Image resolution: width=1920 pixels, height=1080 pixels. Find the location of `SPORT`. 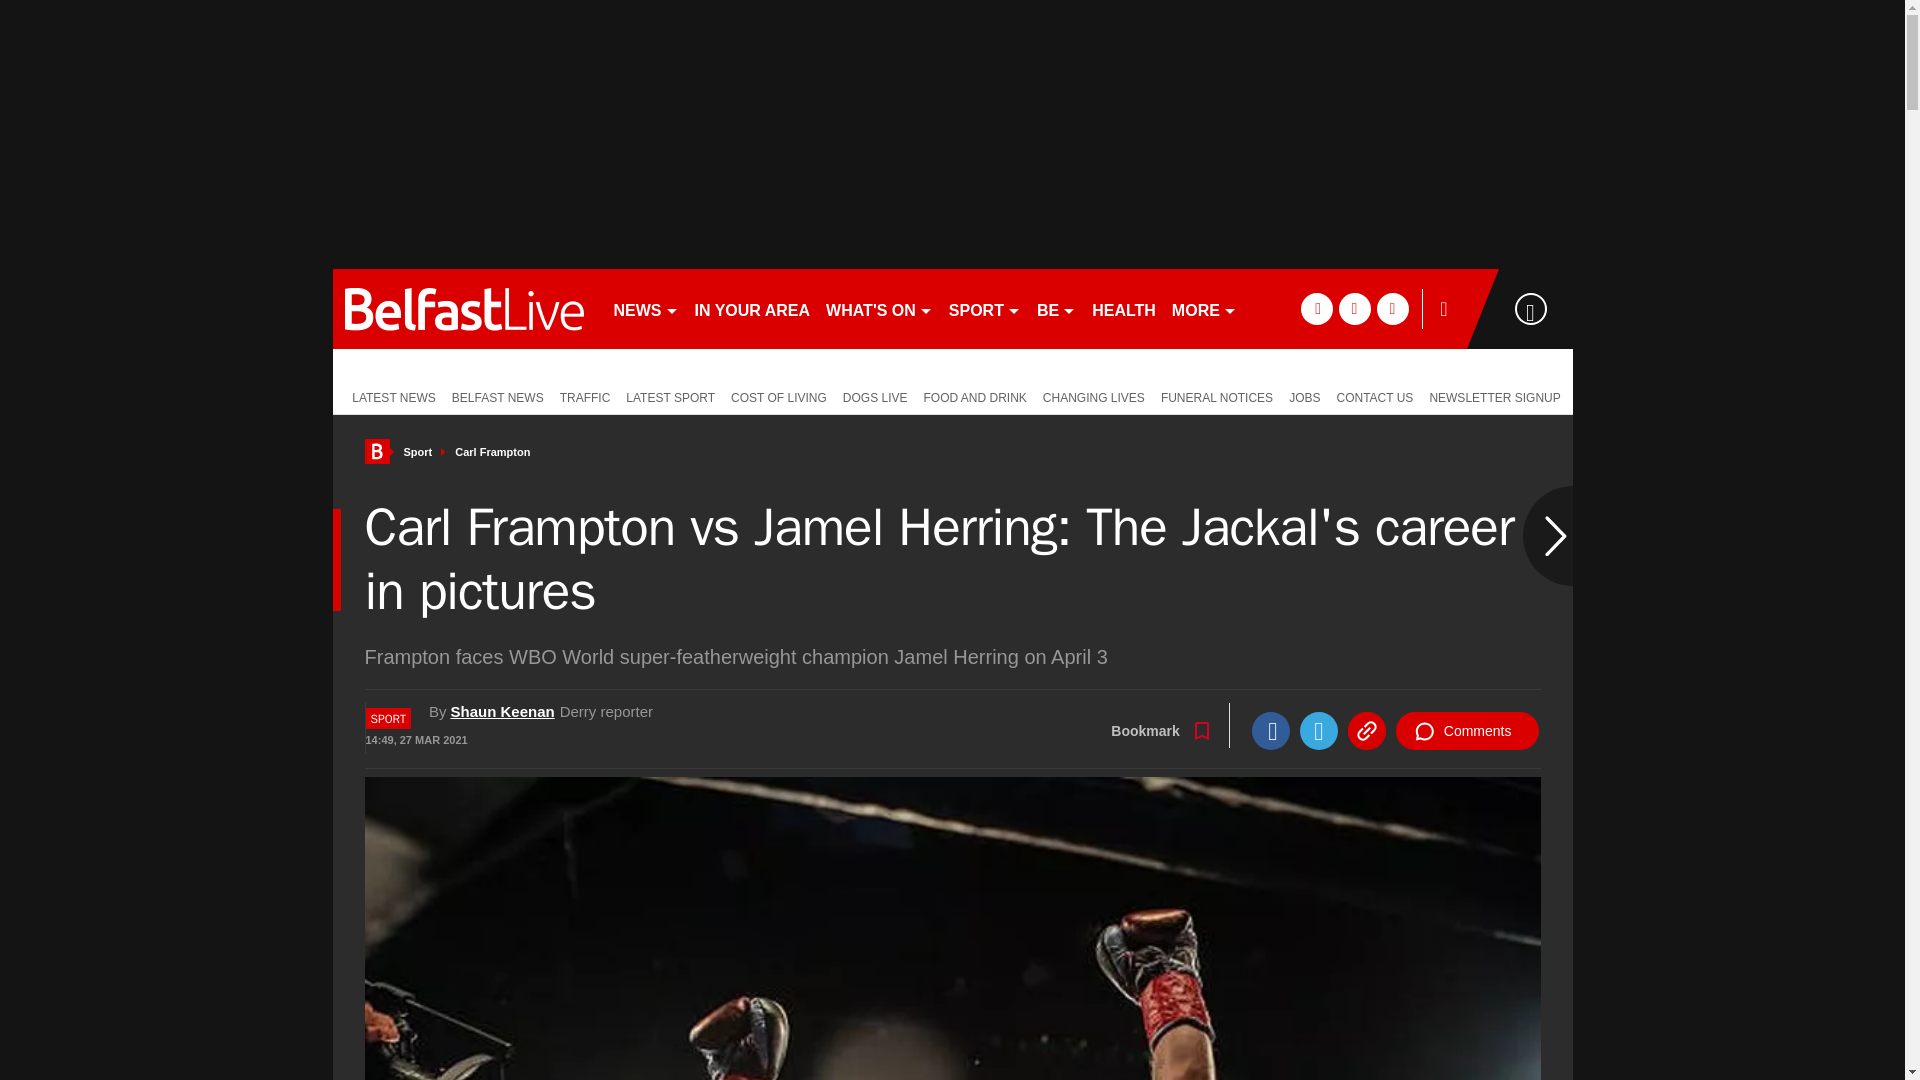

SPORT is located at coordinates (984, 308).